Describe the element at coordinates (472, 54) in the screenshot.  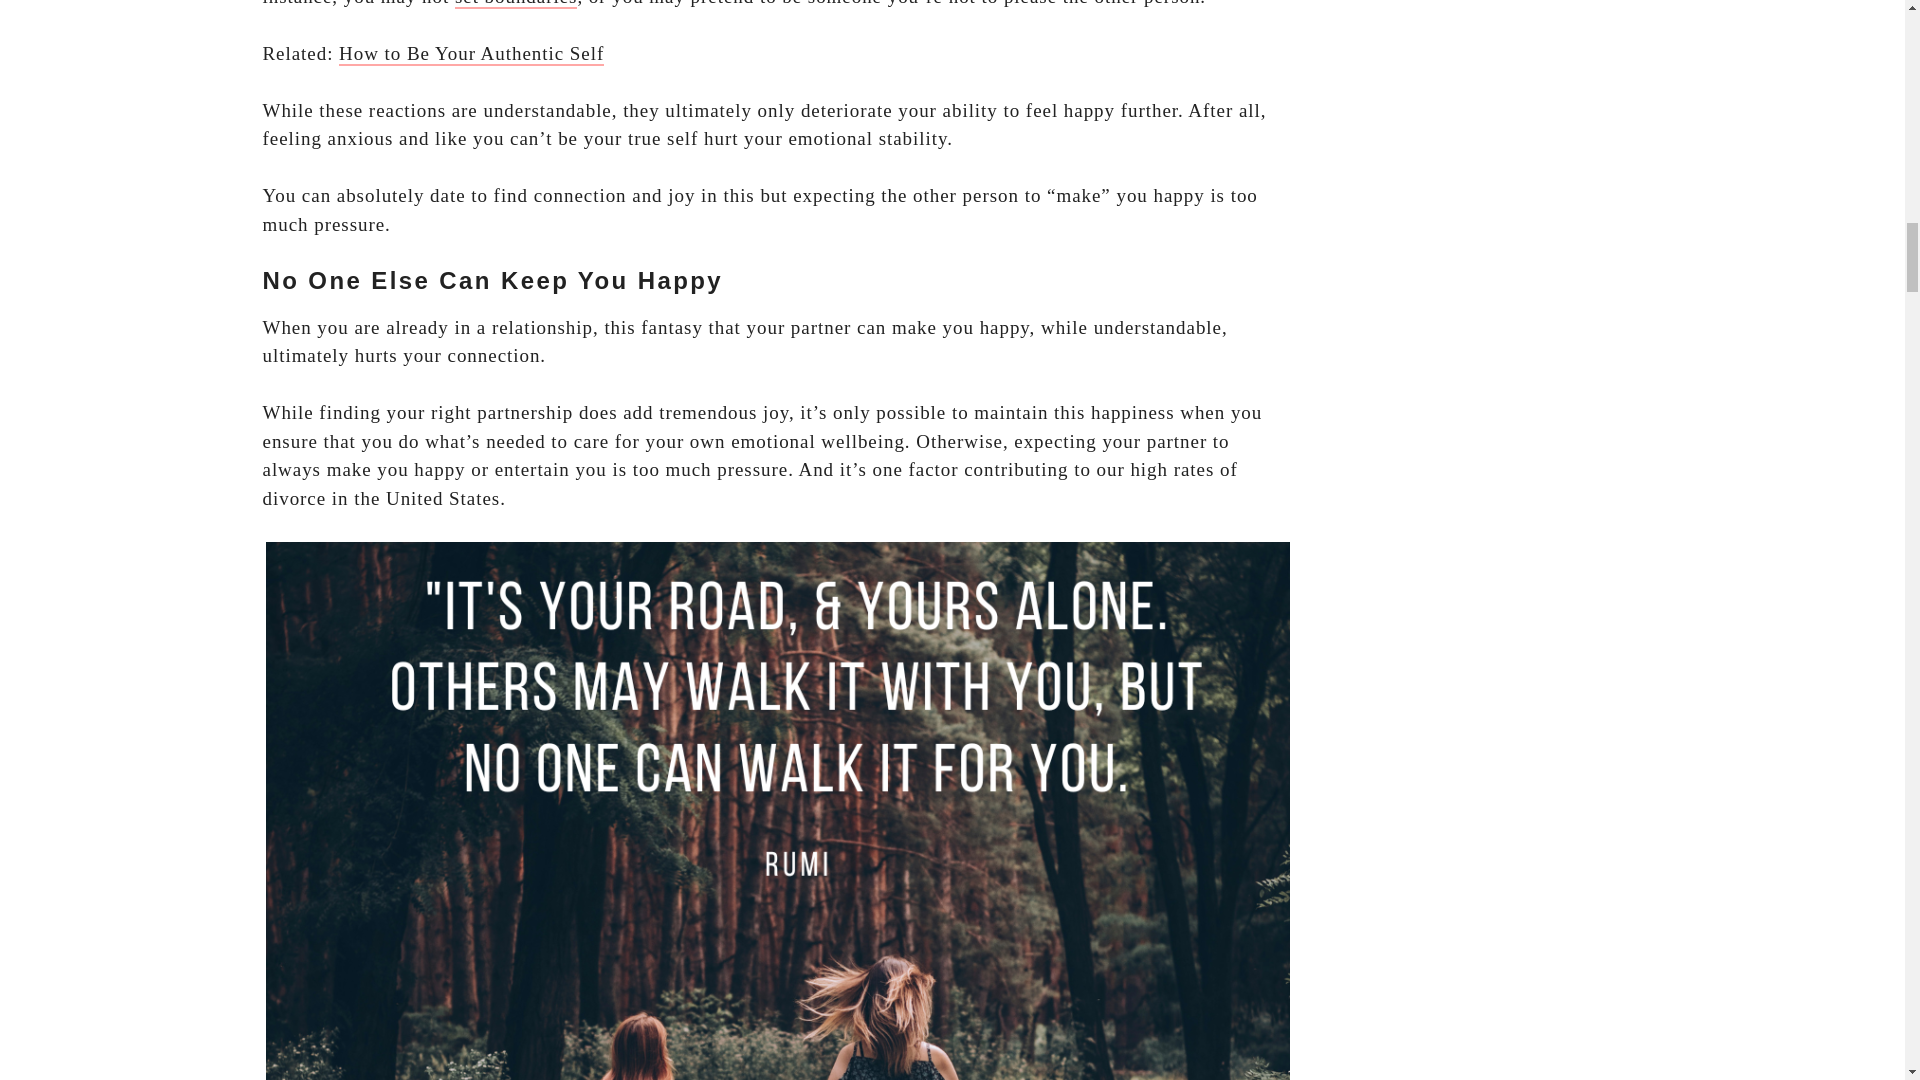
I see `How to Be Your Authentic Self` at that location.